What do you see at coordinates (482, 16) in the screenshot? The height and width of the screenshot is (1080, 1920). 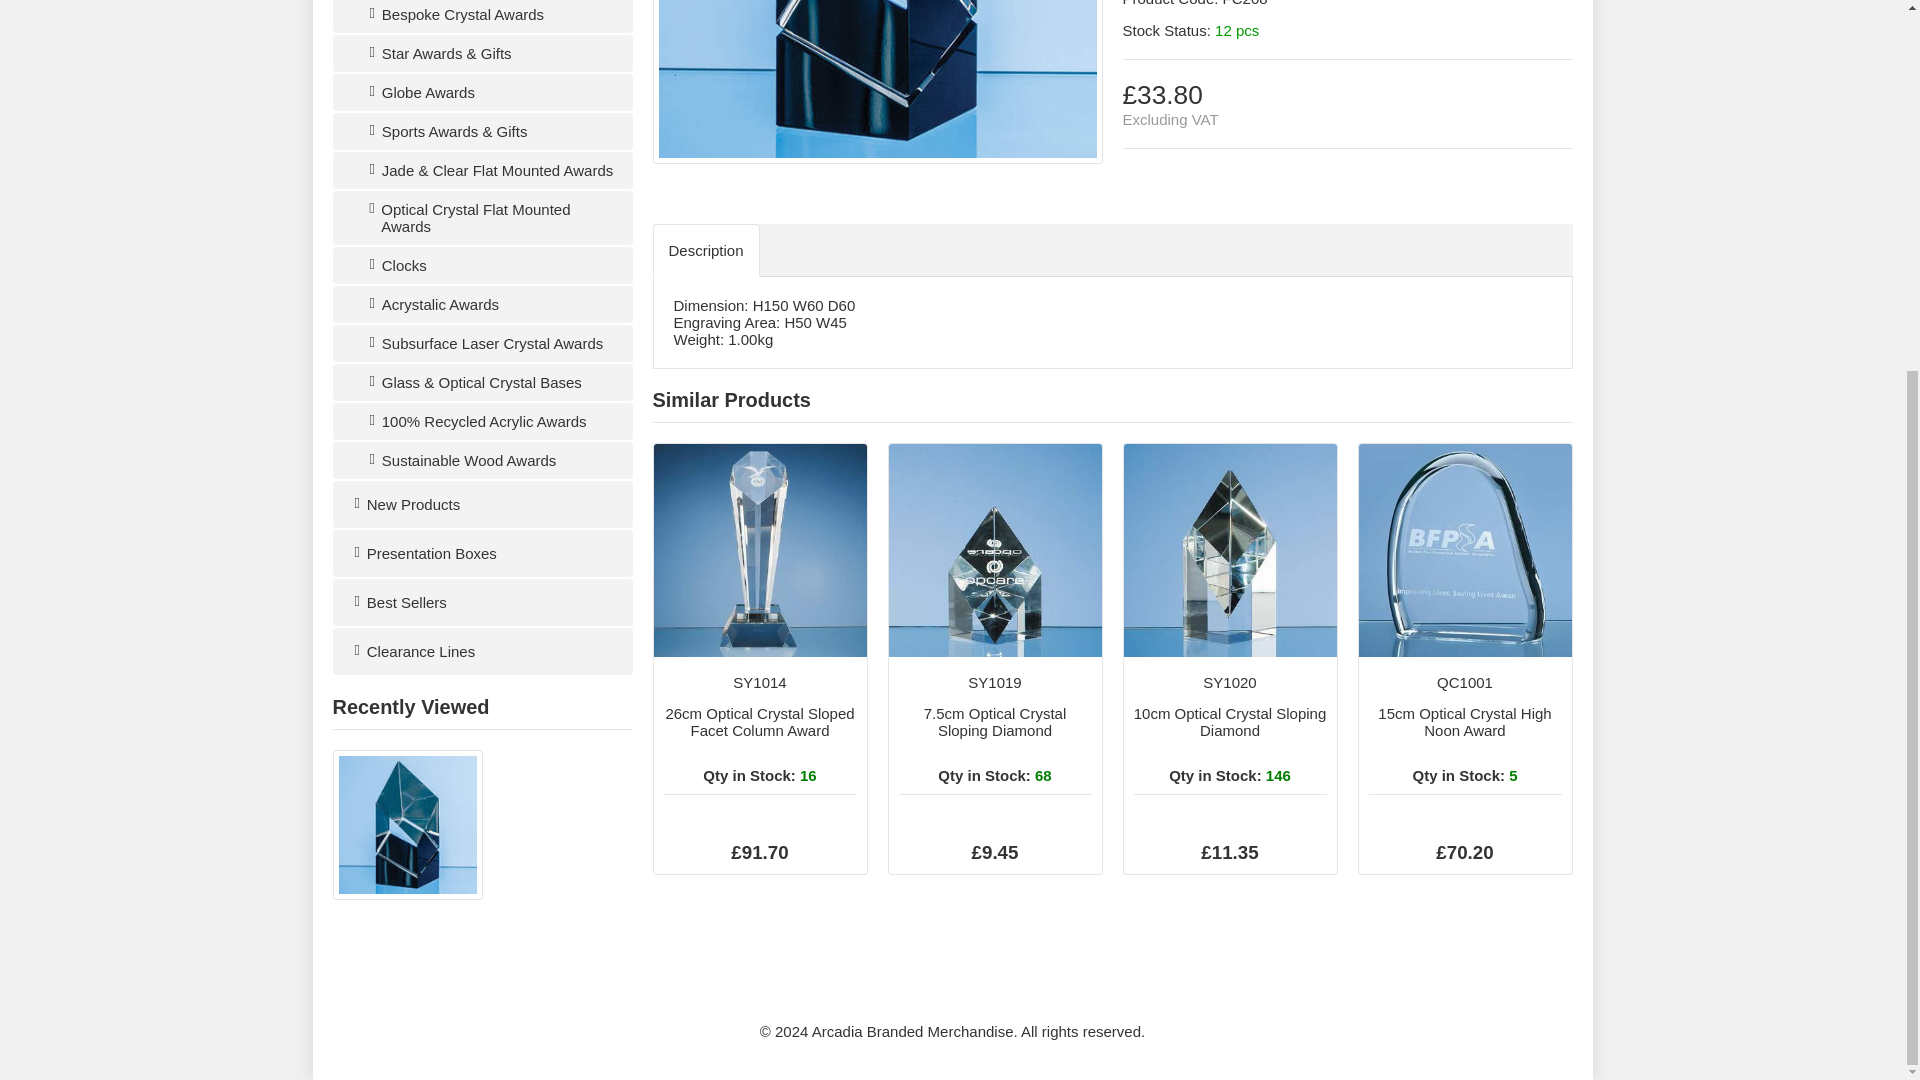 I see `Bespoke Crystal Awards` at bounding box center [482, 16].